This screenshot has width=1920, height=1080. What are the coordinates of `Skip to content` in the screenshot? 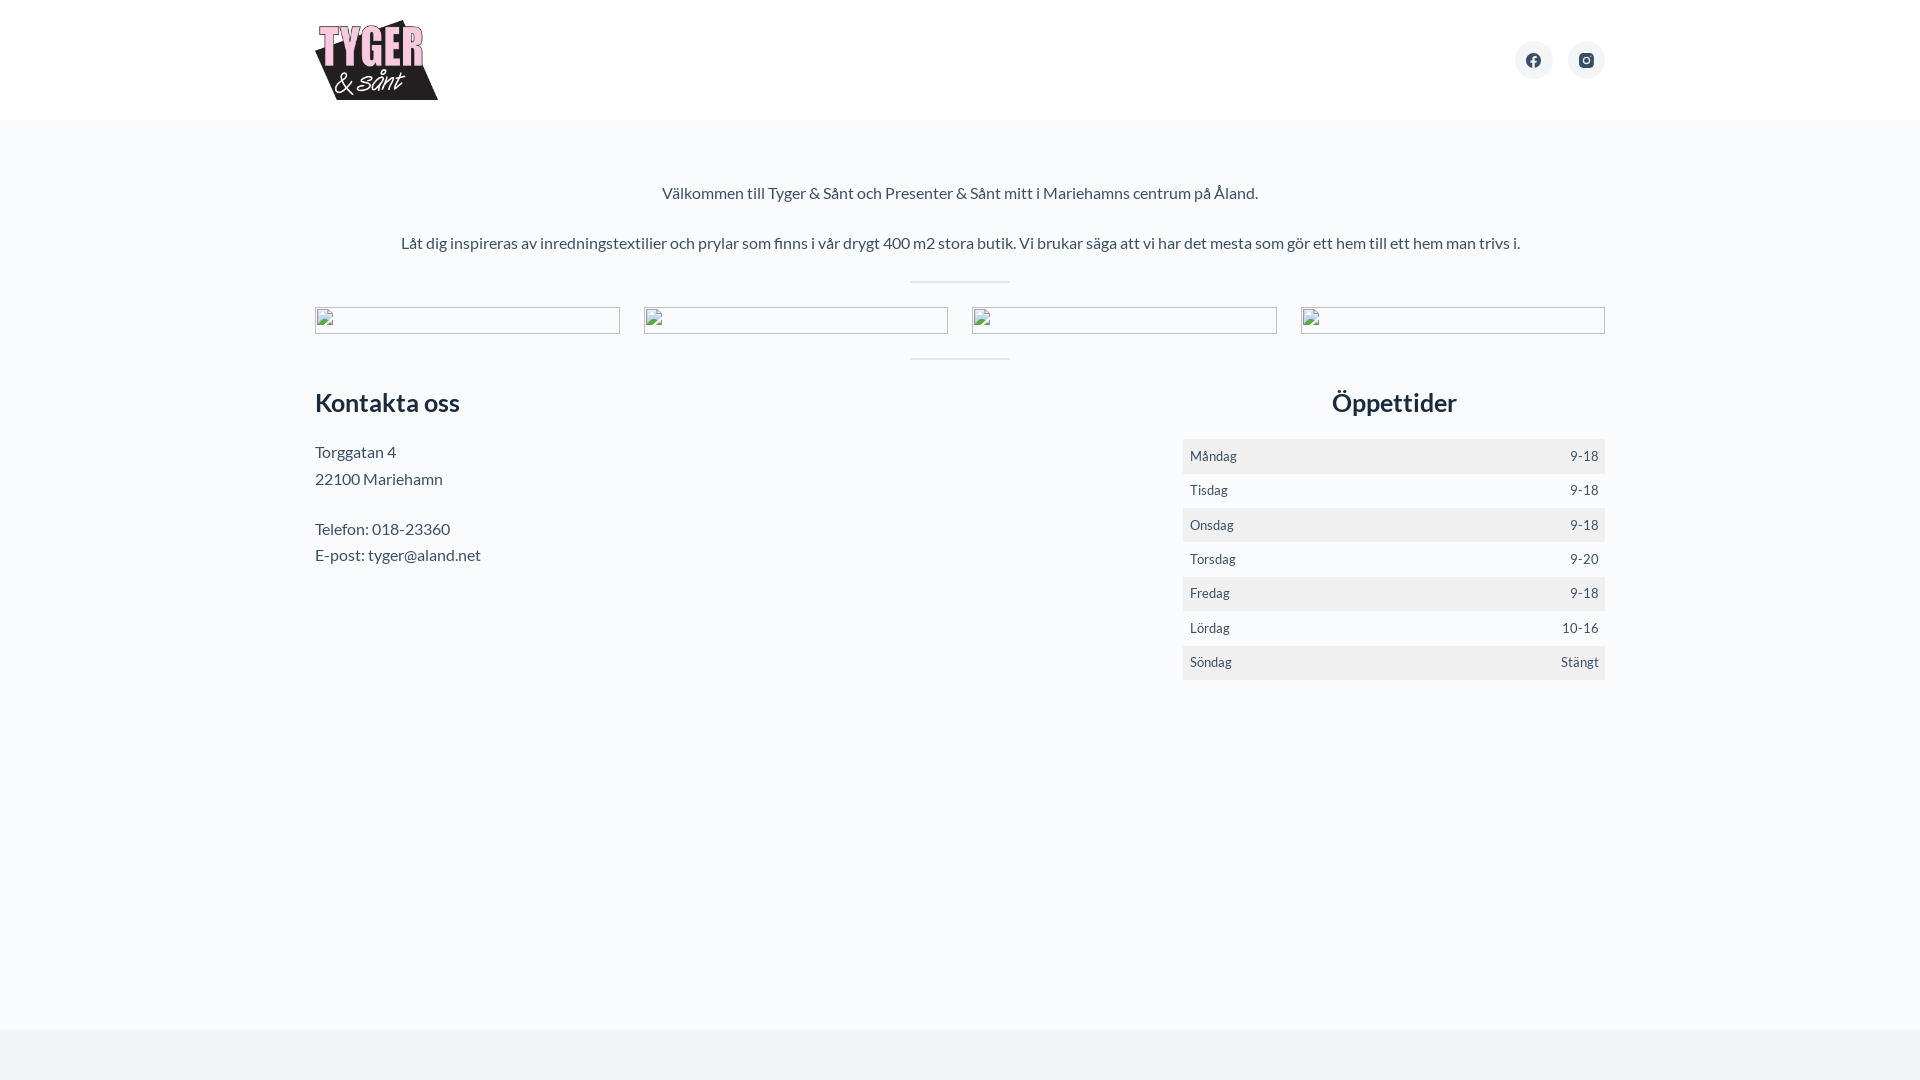 It's located at (20, 10).